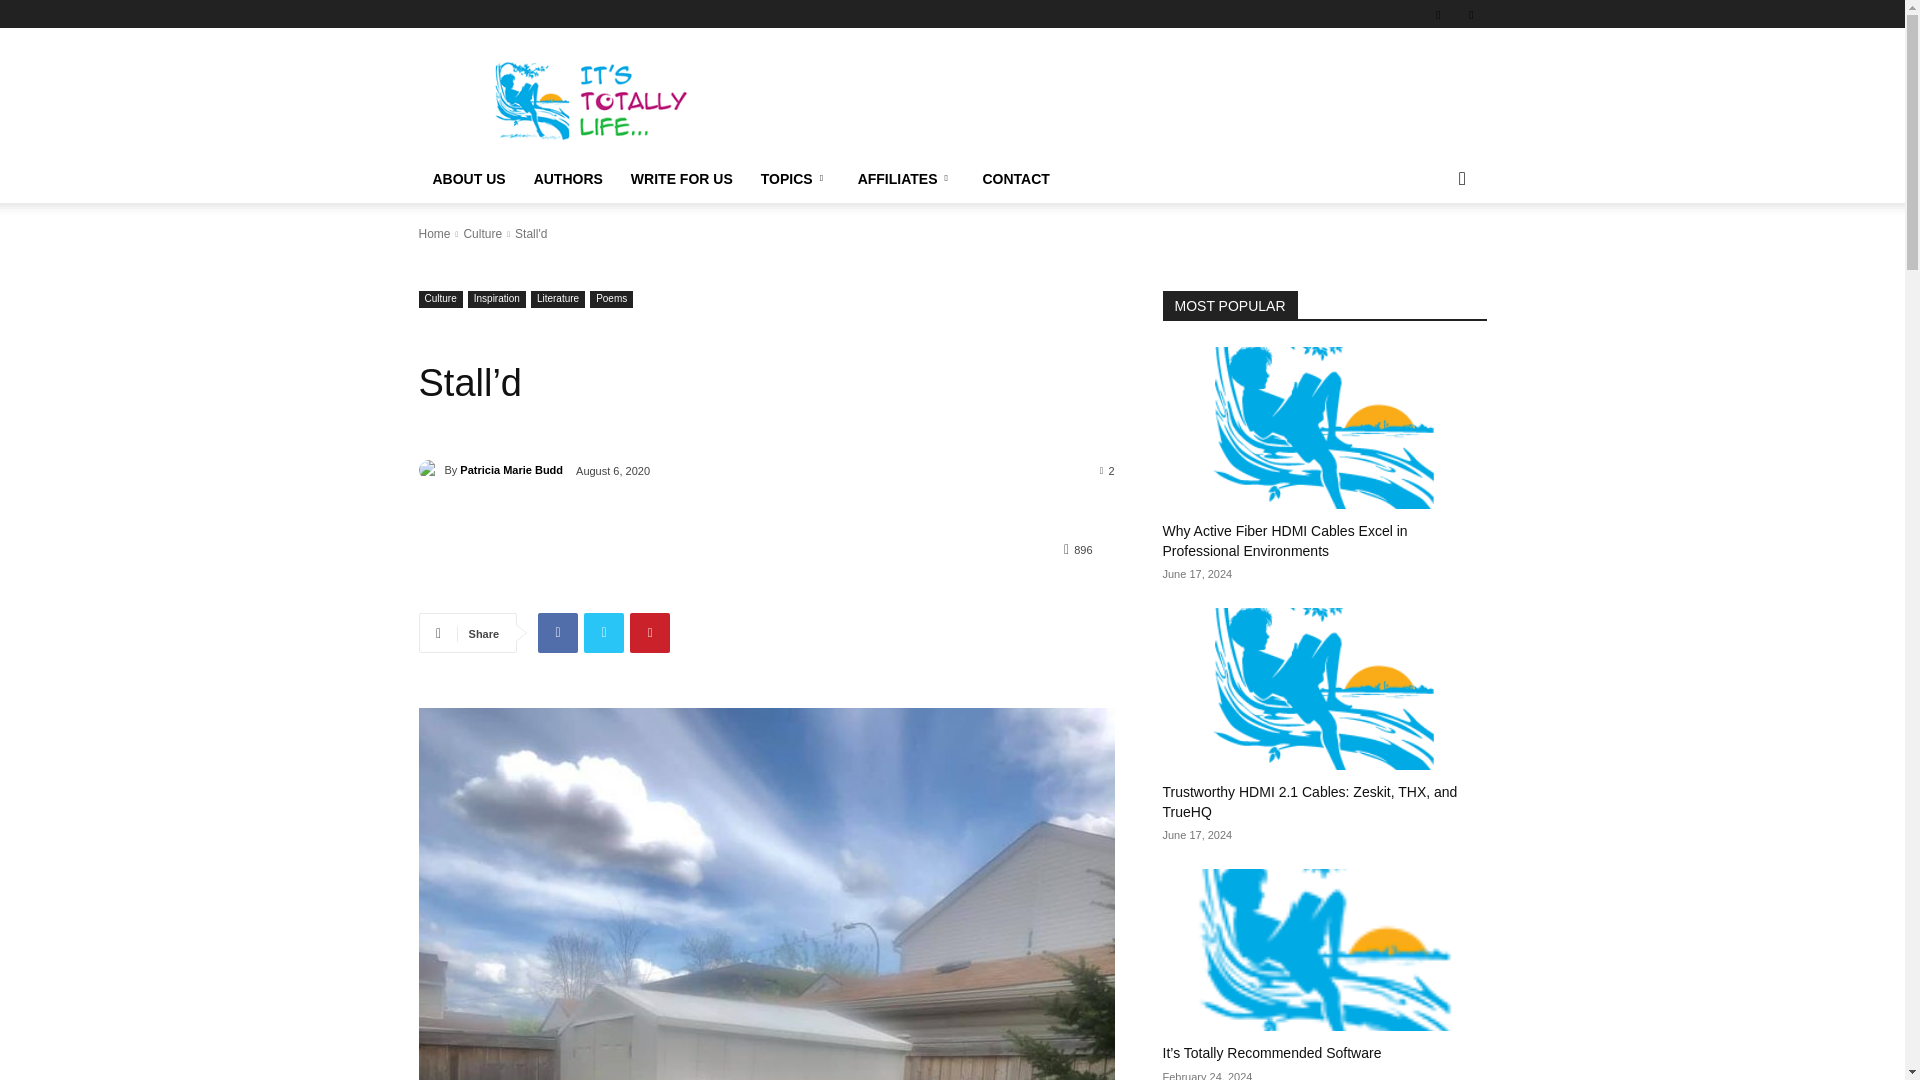 This screenshot has width=1920, height=1080. Describe the element at coordinates (557, 633) in the screenshot. I see `Facebook` at that location.